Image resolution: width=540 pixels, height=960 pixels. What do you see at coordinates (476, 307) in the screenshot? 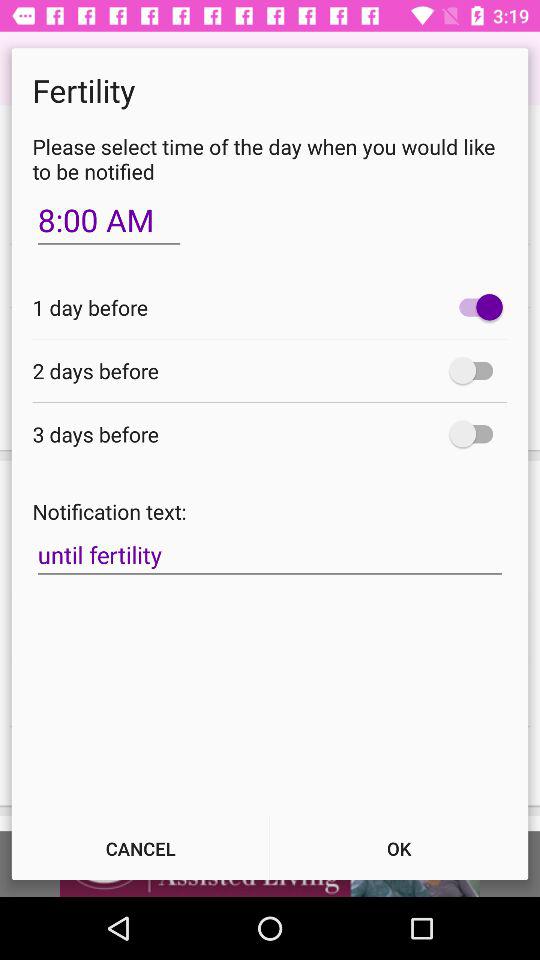
I see `toggle alarm` at bounding box center [476, 307].